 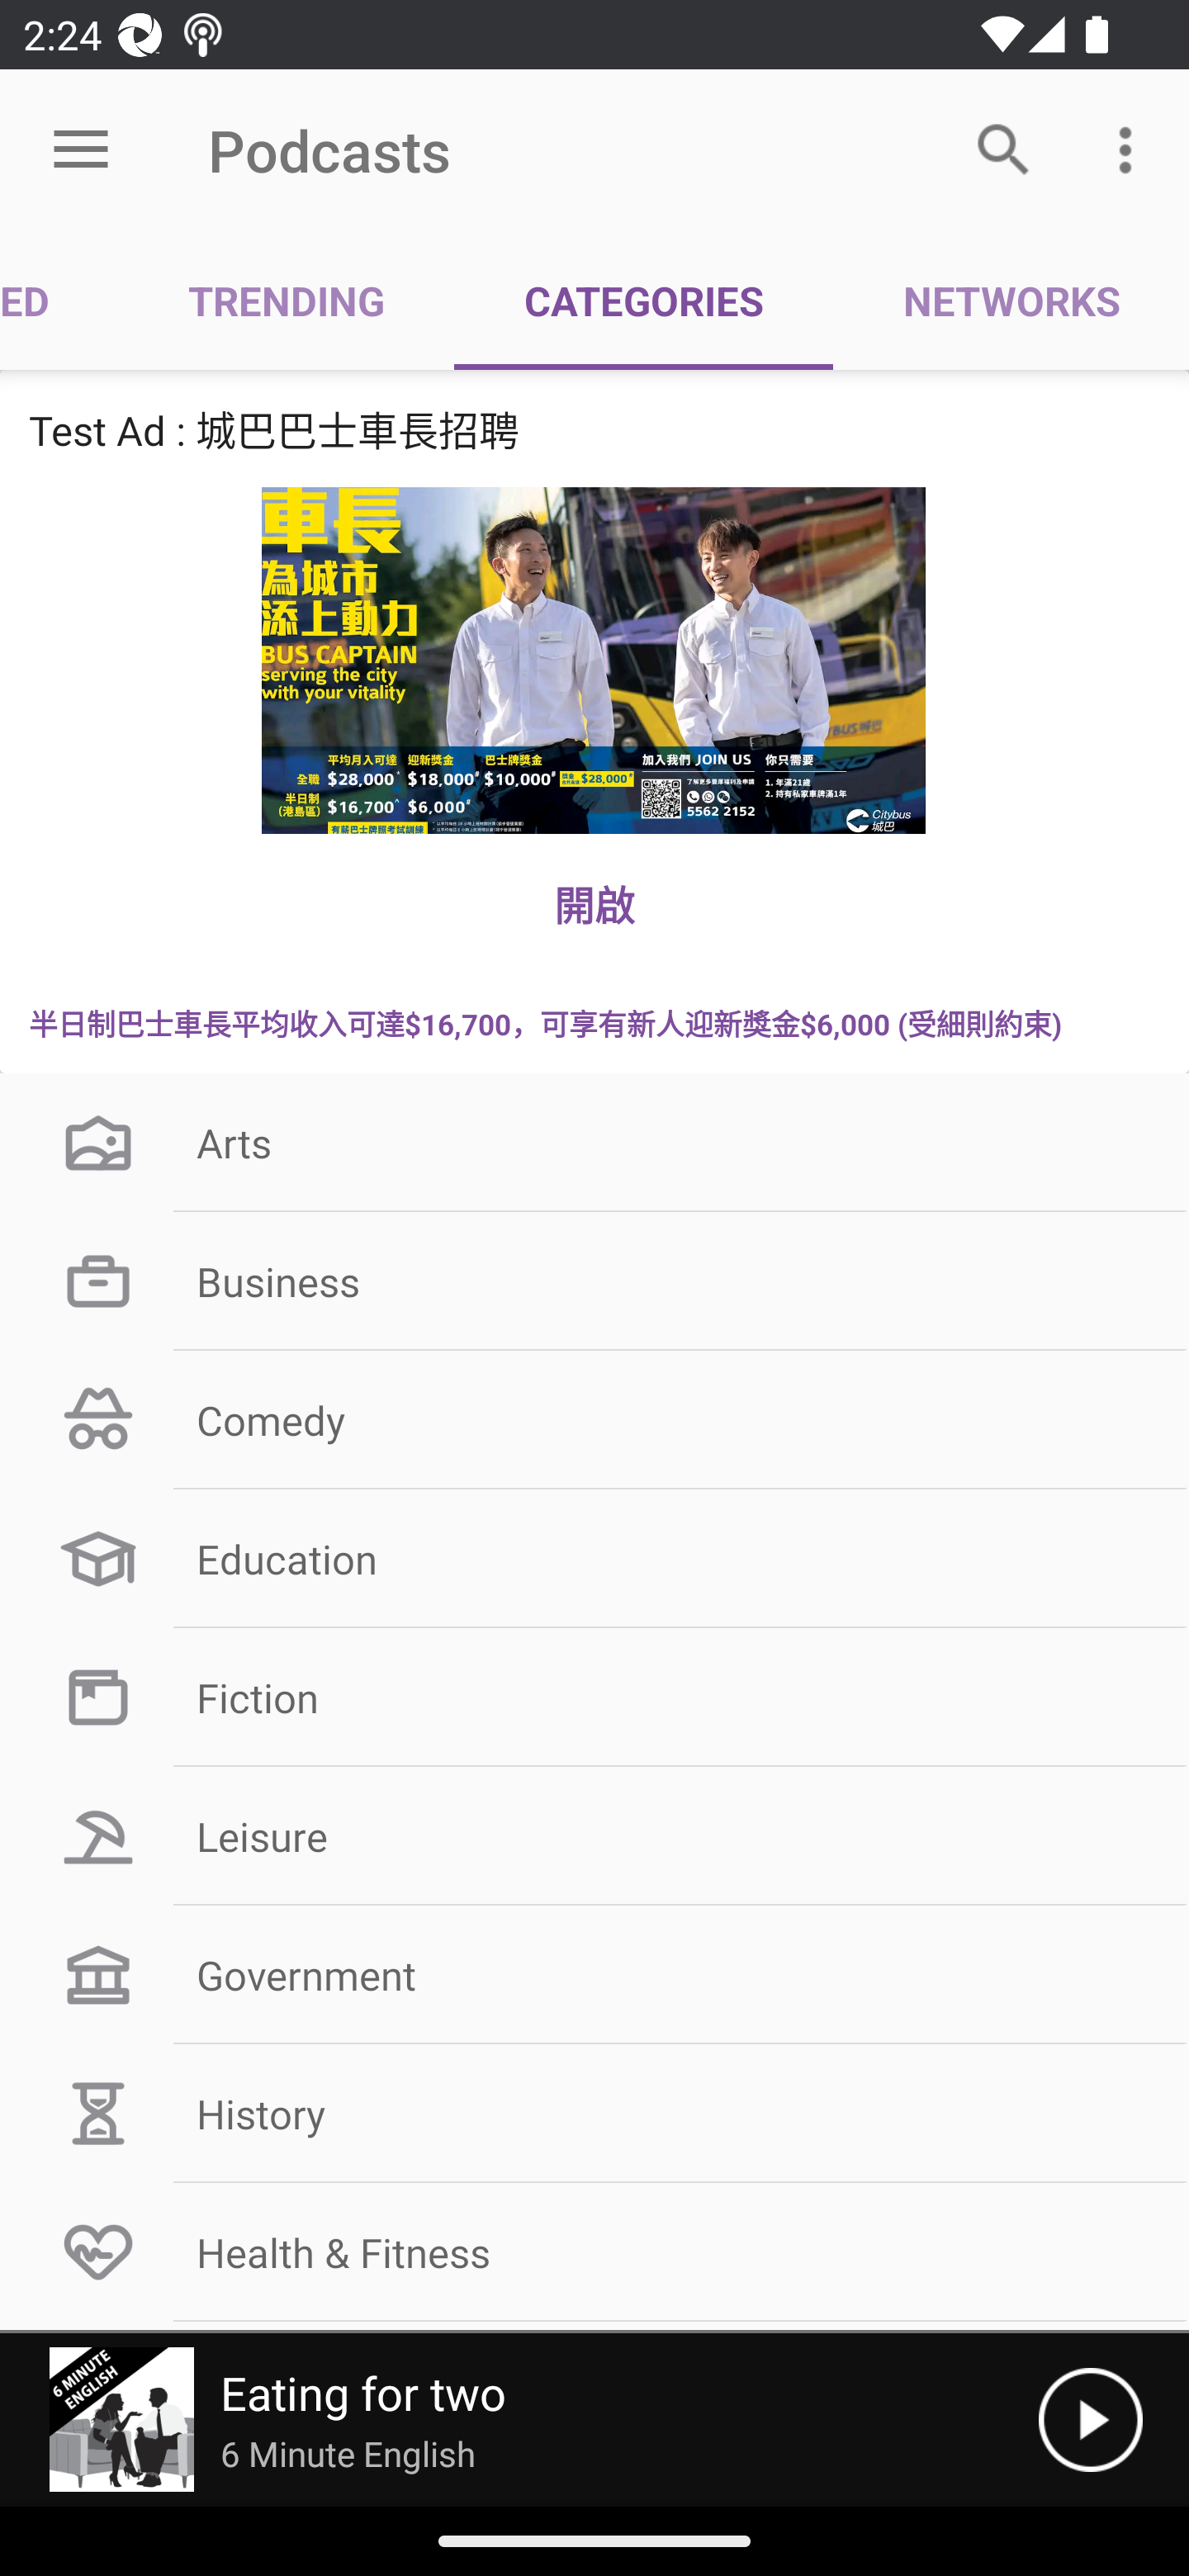 I want to click on Comedy, so click(x=594, y=1418).